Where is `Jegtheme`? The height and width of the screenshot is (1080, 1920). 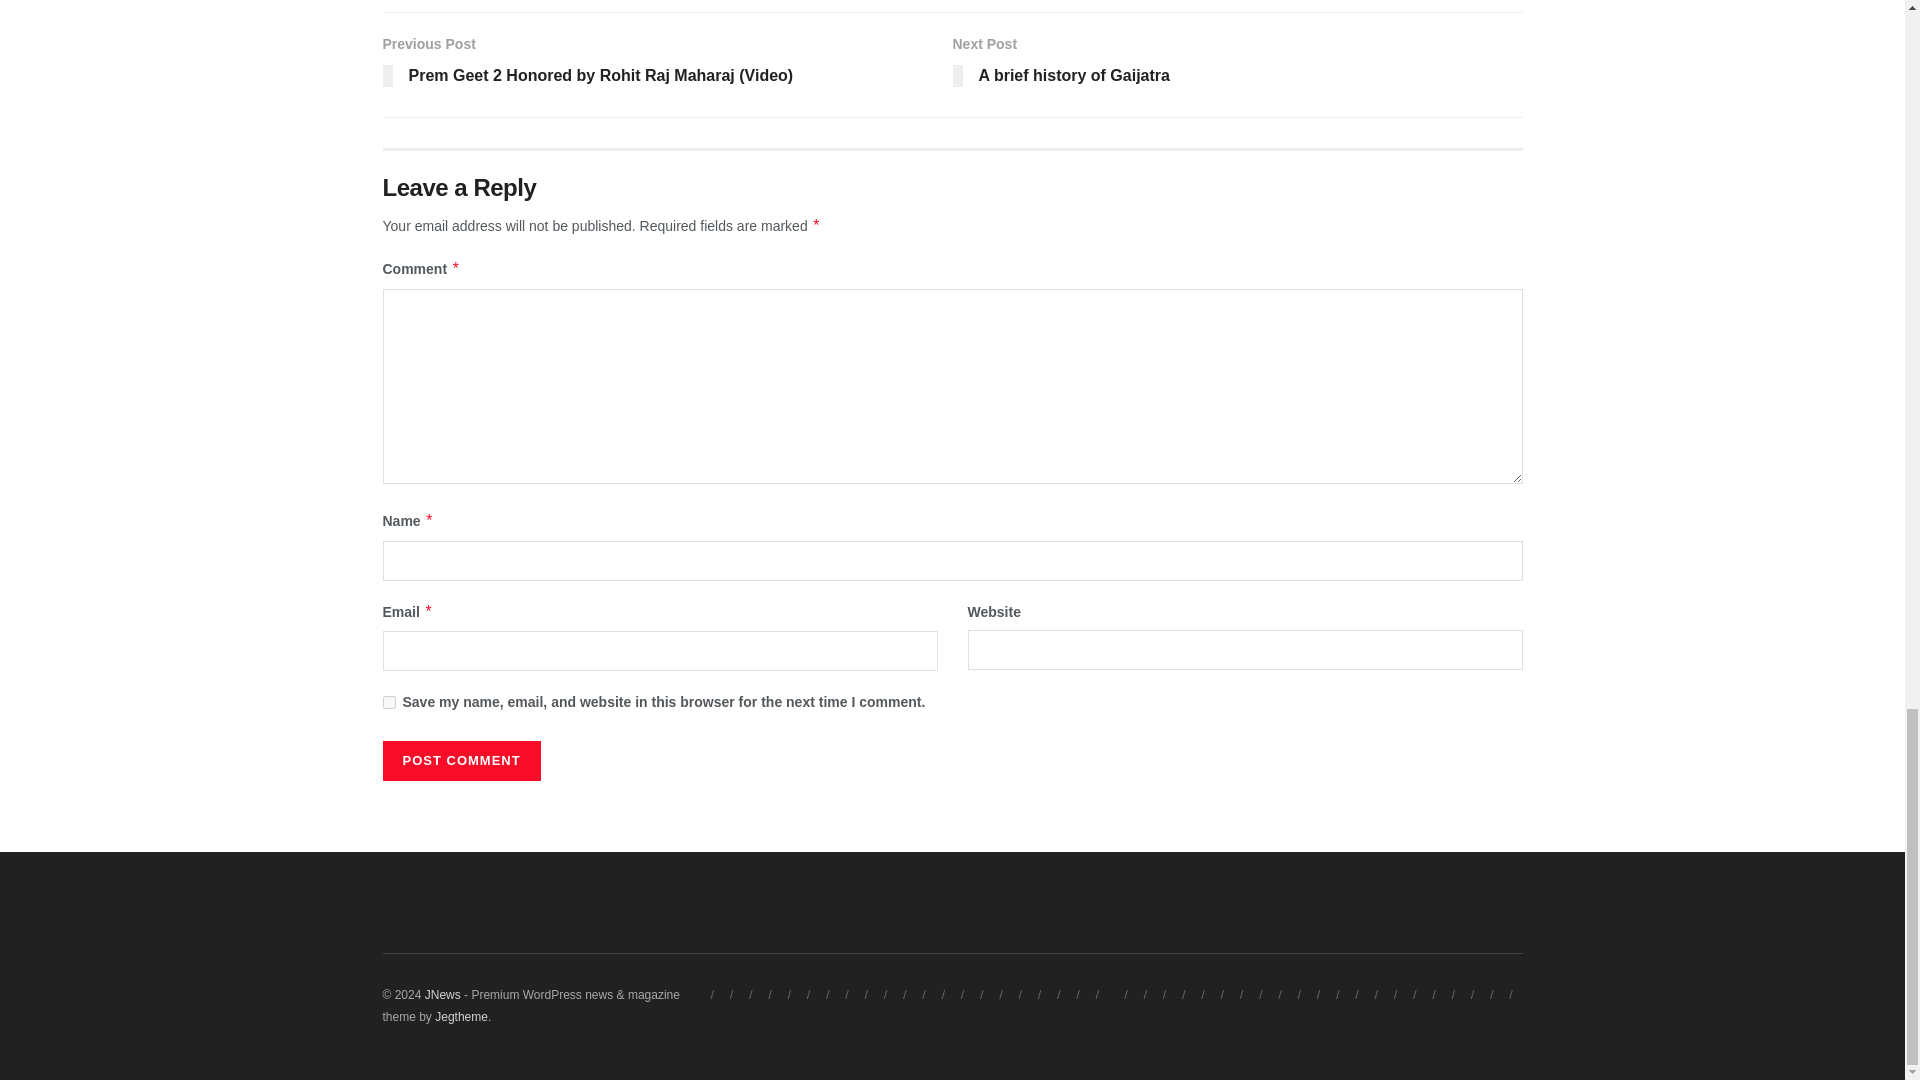 Jegtheme is located at coordinates (461, 1016).